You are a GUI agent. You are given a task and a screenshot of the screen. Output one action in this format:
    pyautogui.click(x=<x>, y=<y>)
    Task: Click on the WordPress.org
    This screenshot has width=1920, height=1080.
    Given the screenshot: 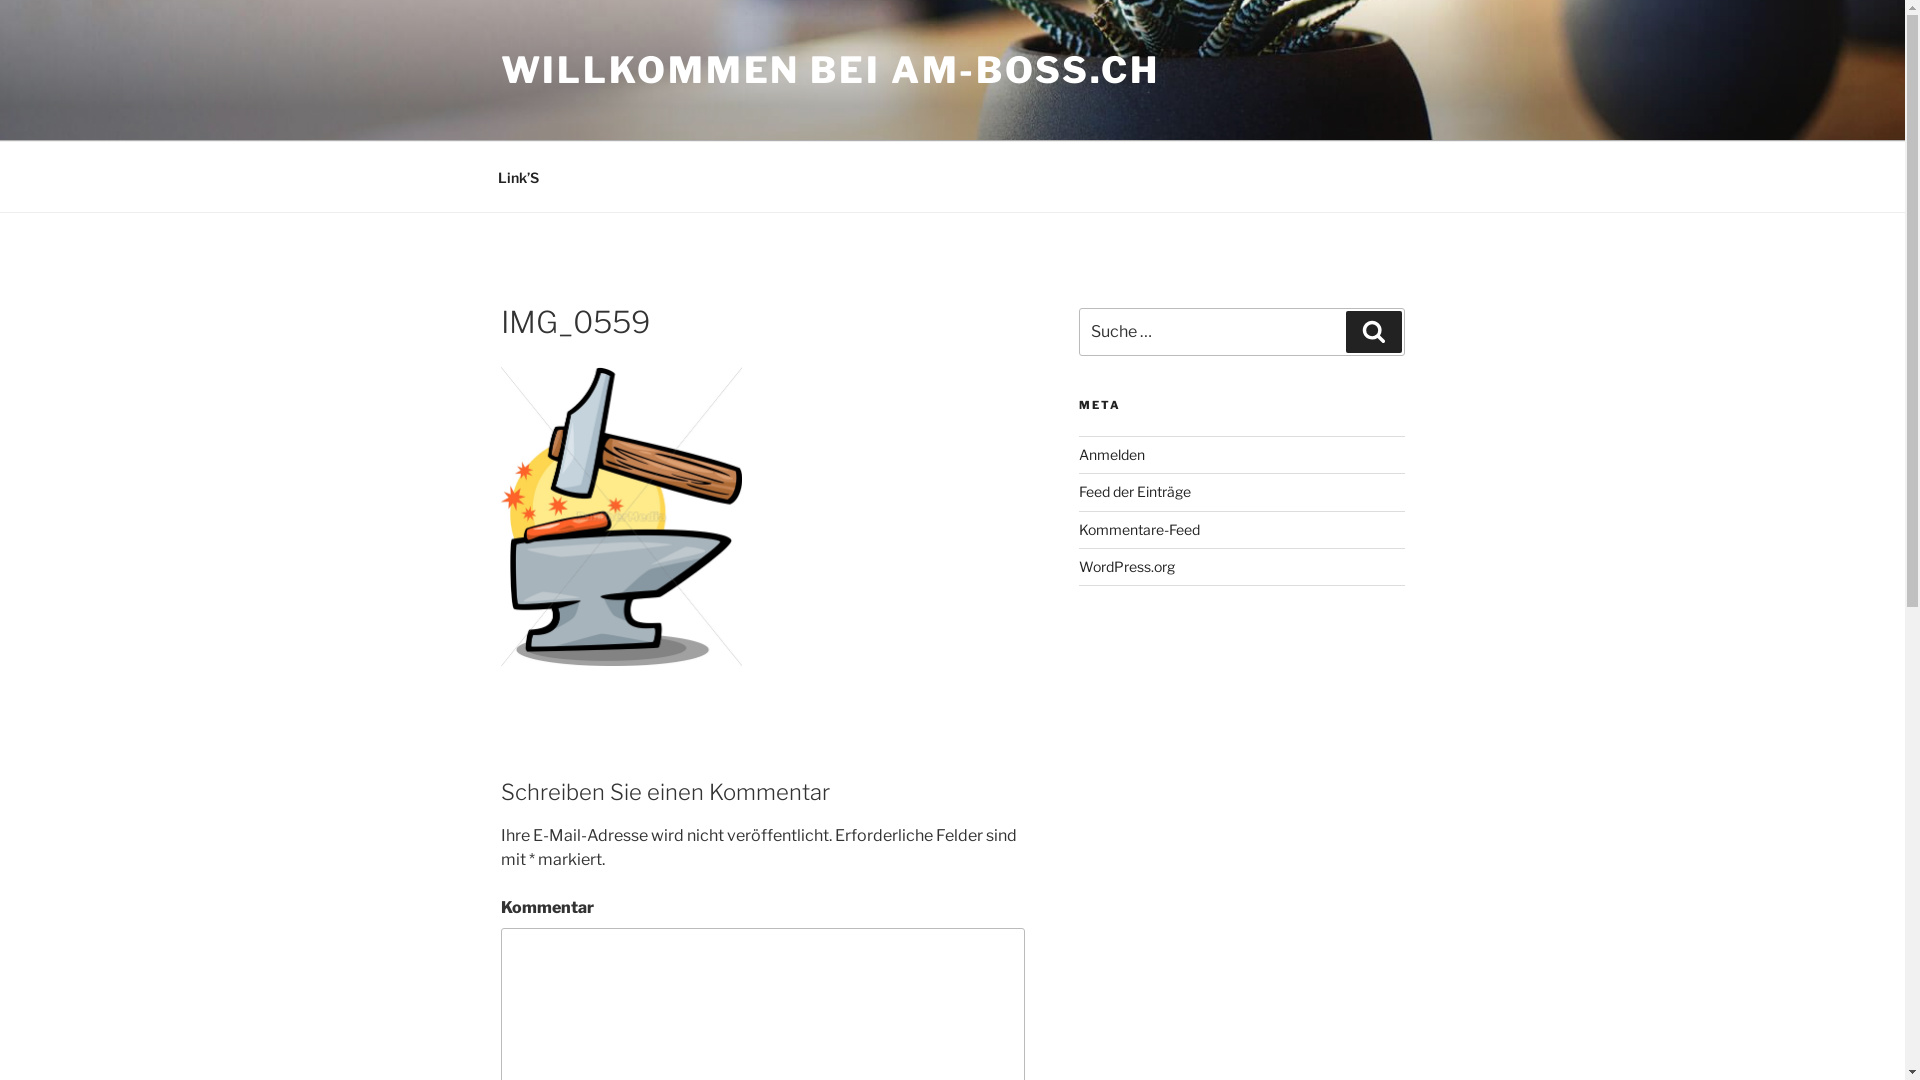 What is the action you would take?
    pyautogui.click(x=1127, y=566)
    